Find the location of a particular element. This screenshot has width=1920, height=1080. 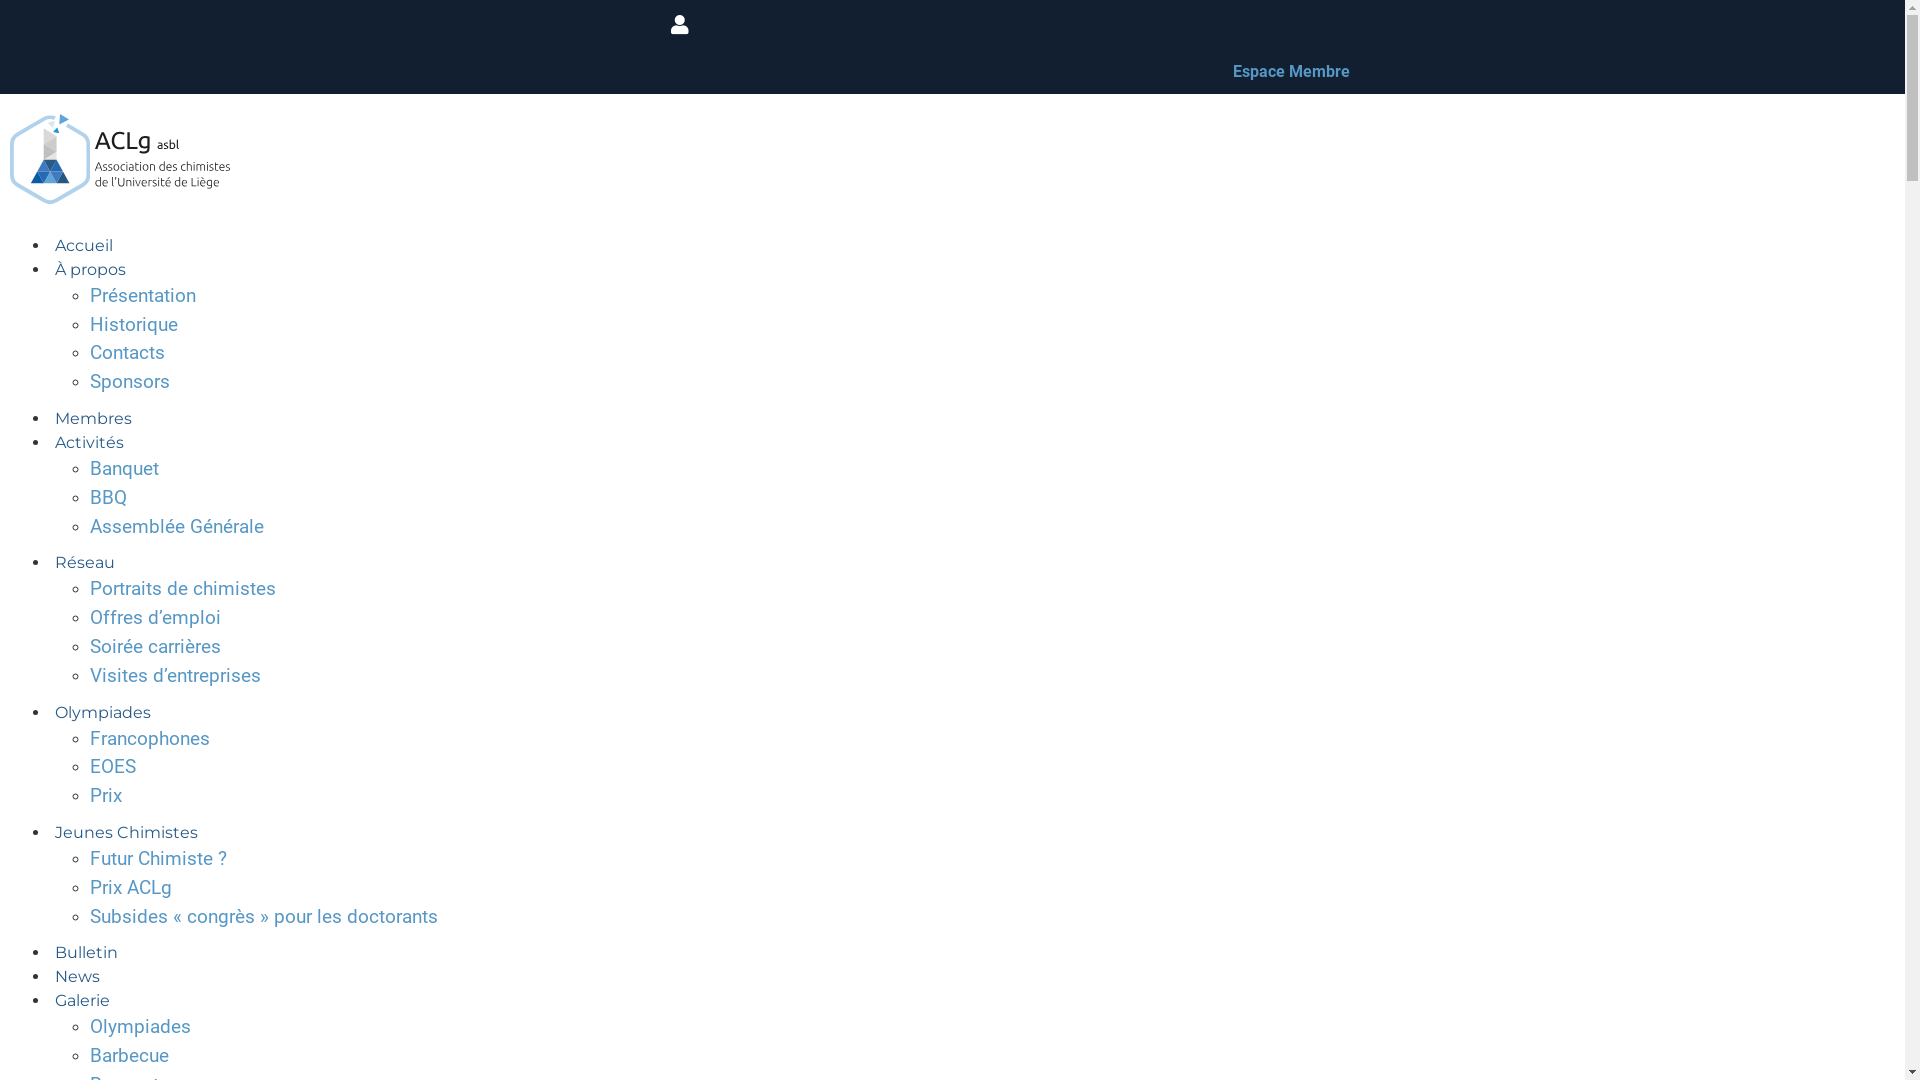

Olympiades is located at coordinates (140, 1026).